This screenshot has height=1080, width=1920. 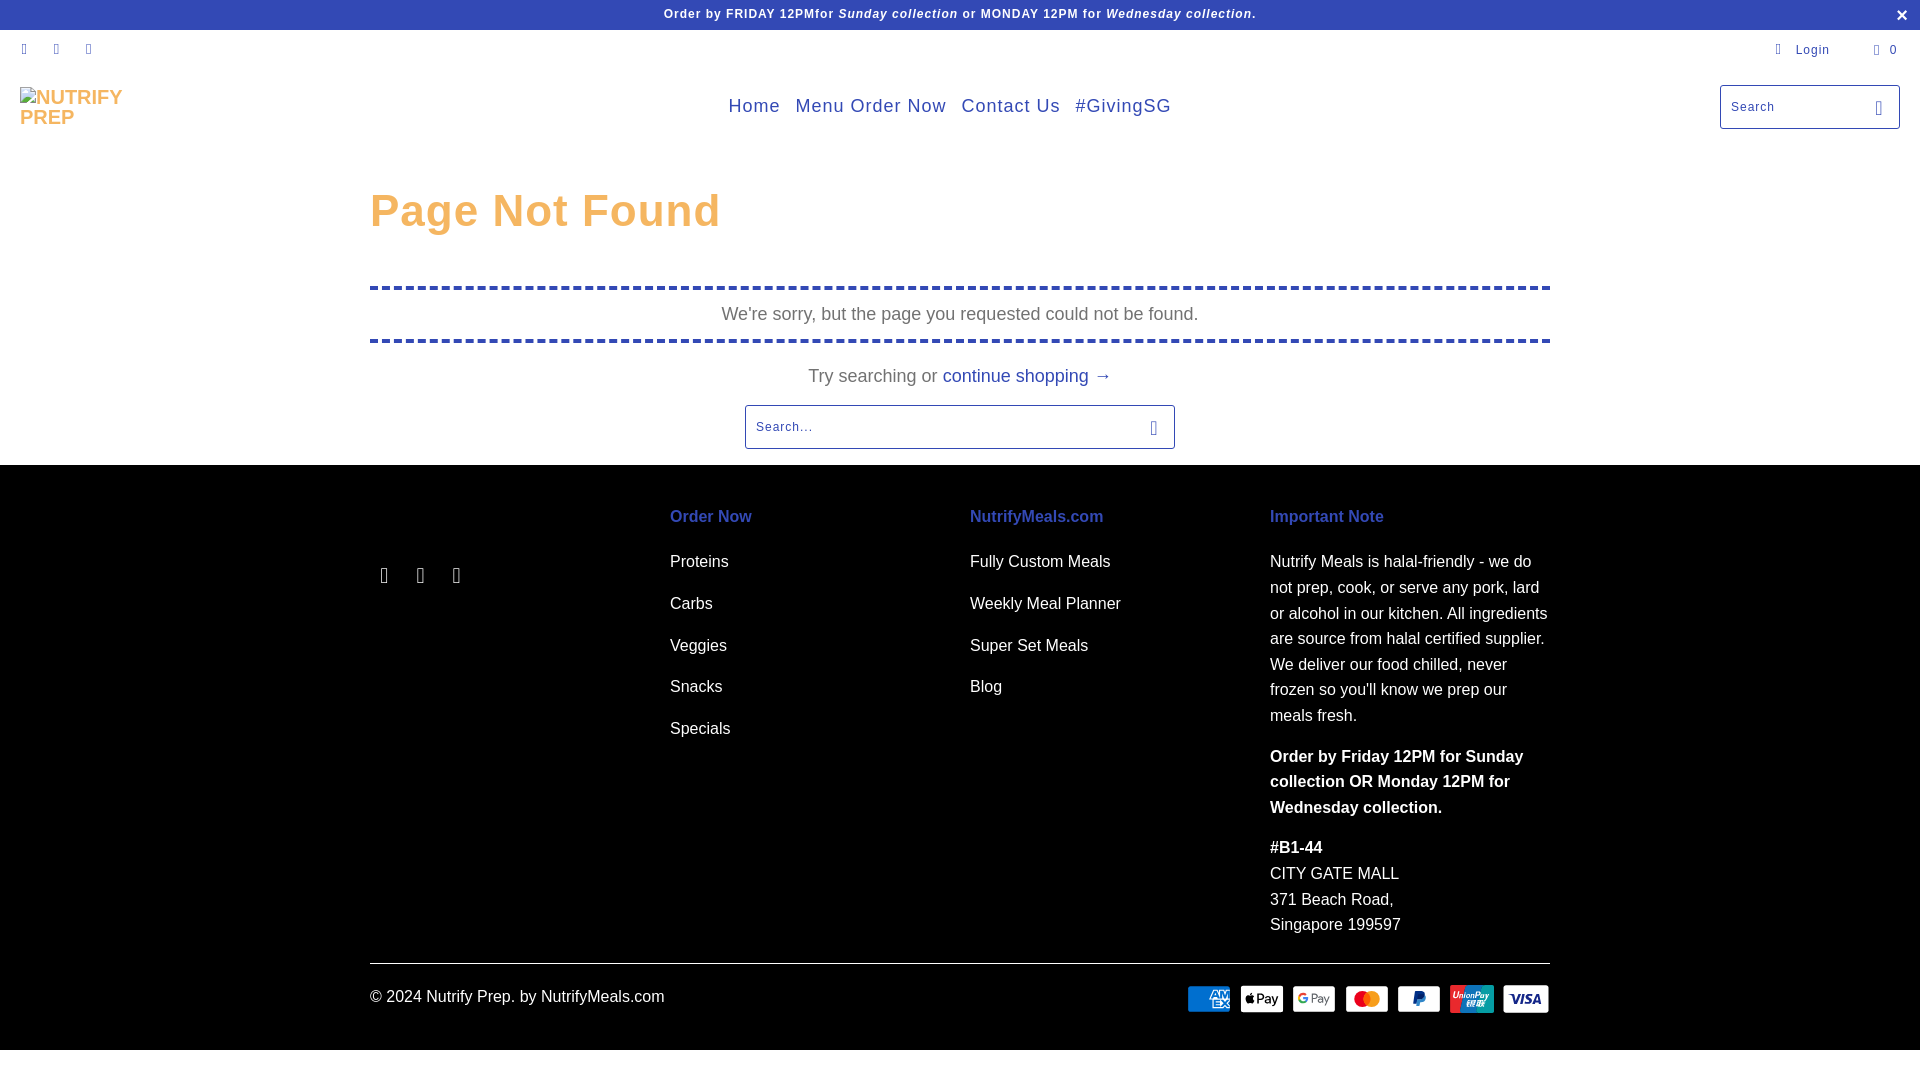 What do you see at coordinates (1264, 998) in the screenshot?
I see `Apple Pay` at bounding box center [1264, 998].